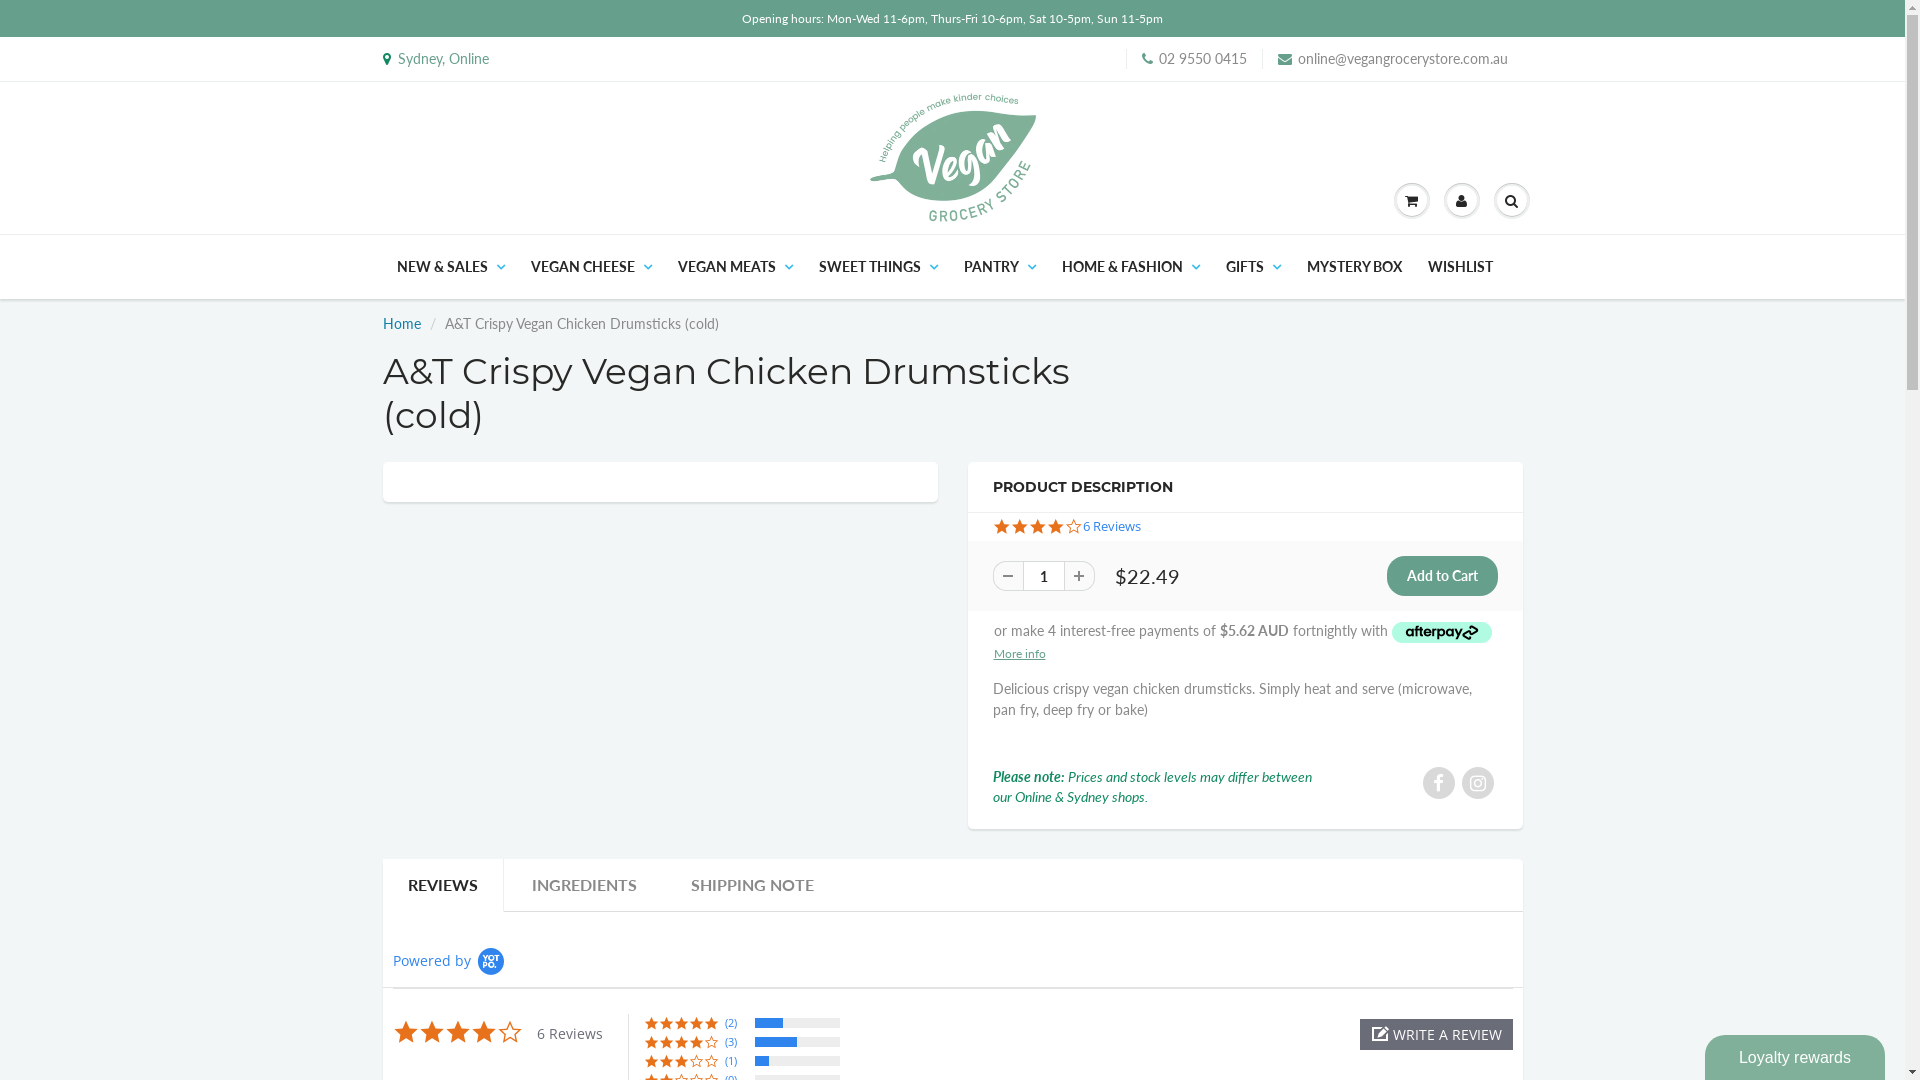 The image size is (1920, 1080). I want to click on 6 Reviews, so click(1111, 527).